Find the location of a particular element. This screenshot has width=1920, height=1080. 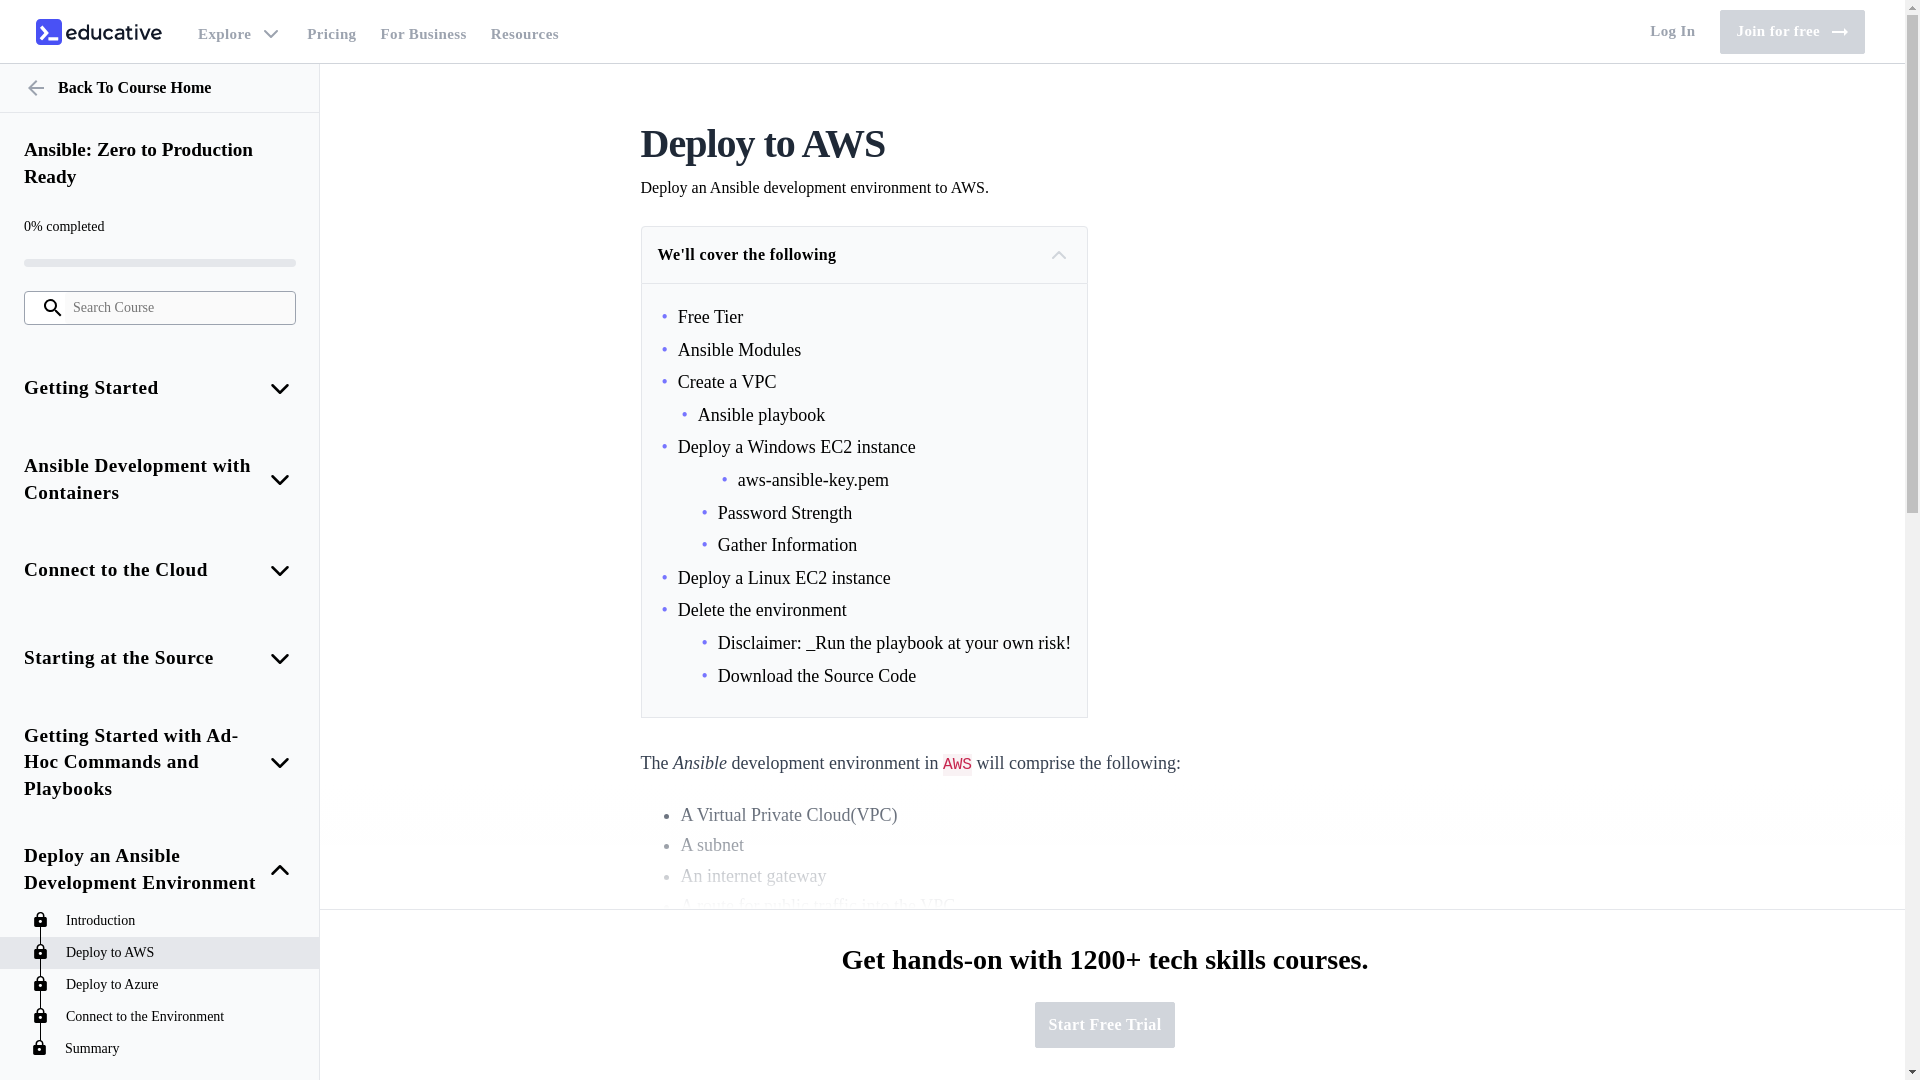

Back To Course Home is located at coordinates (160, 88).